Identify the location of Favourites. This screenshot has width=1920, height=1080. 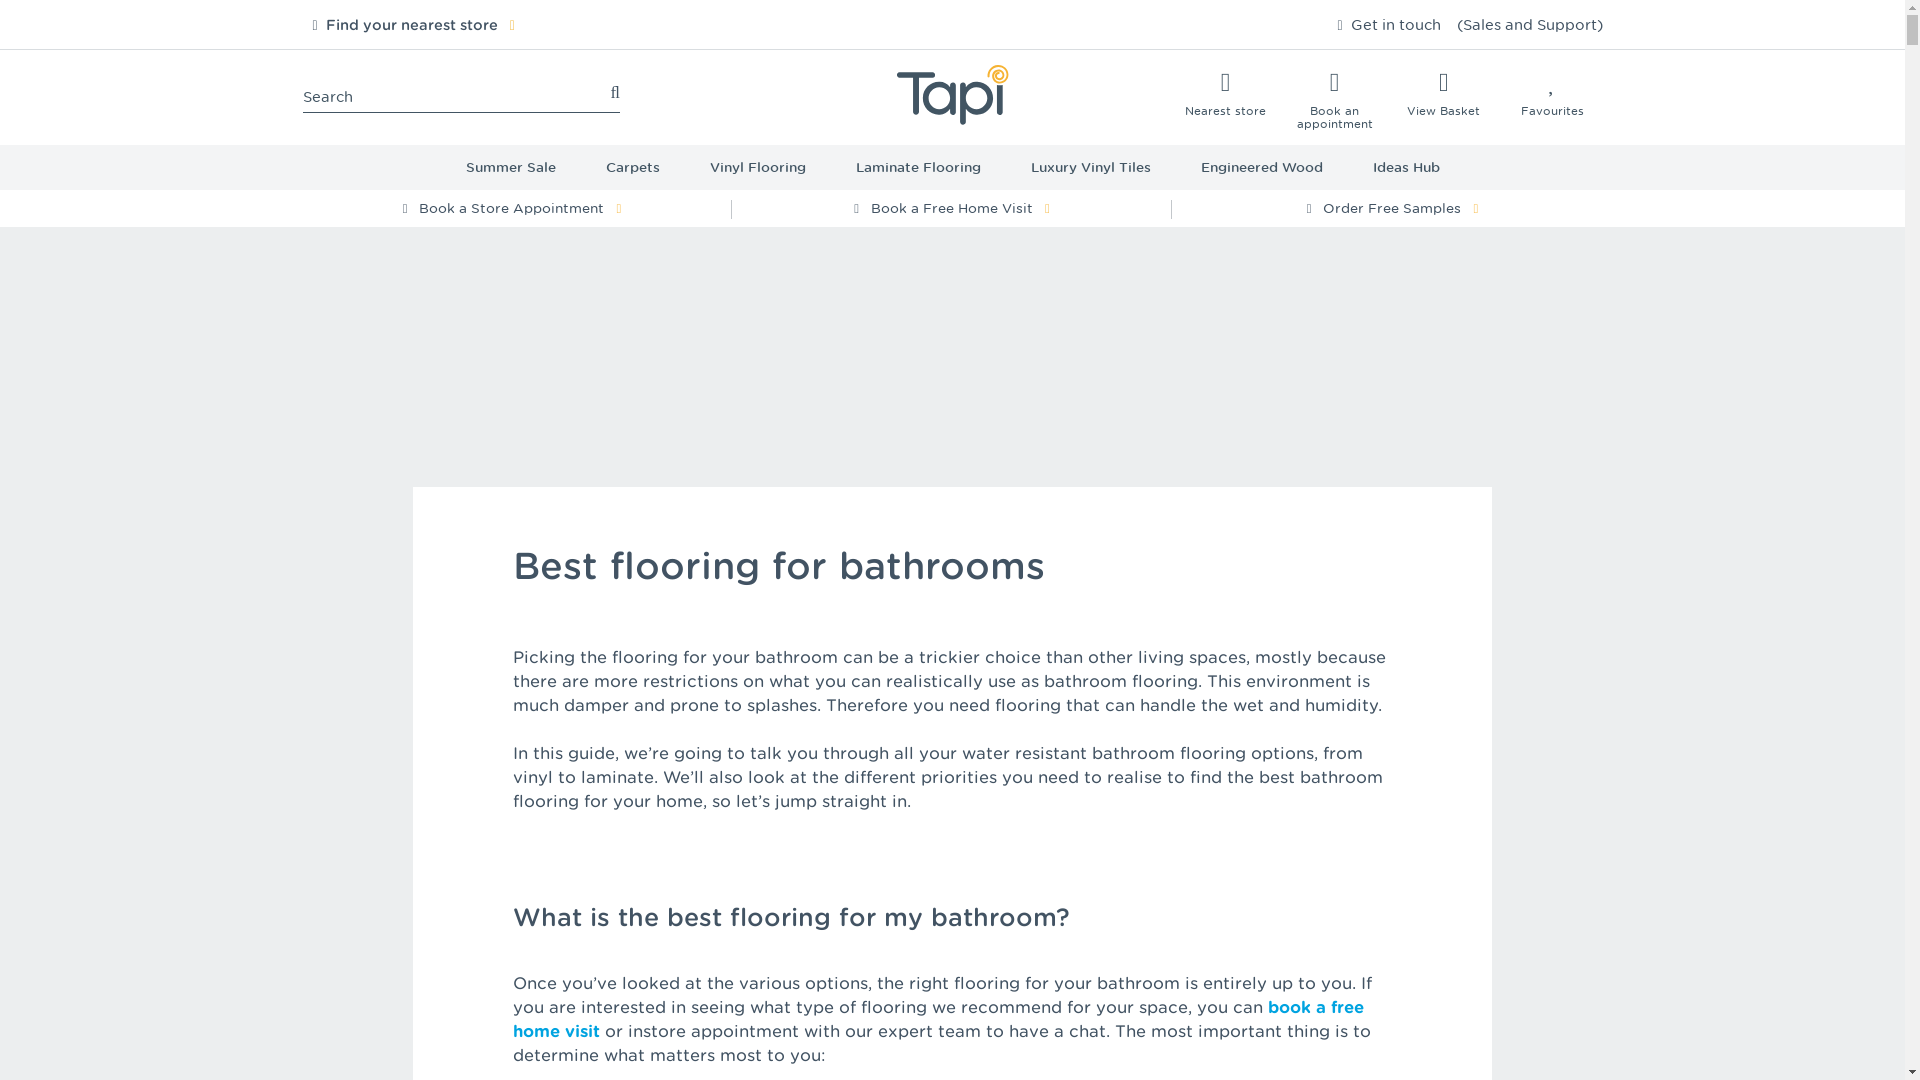
(1552, 94).